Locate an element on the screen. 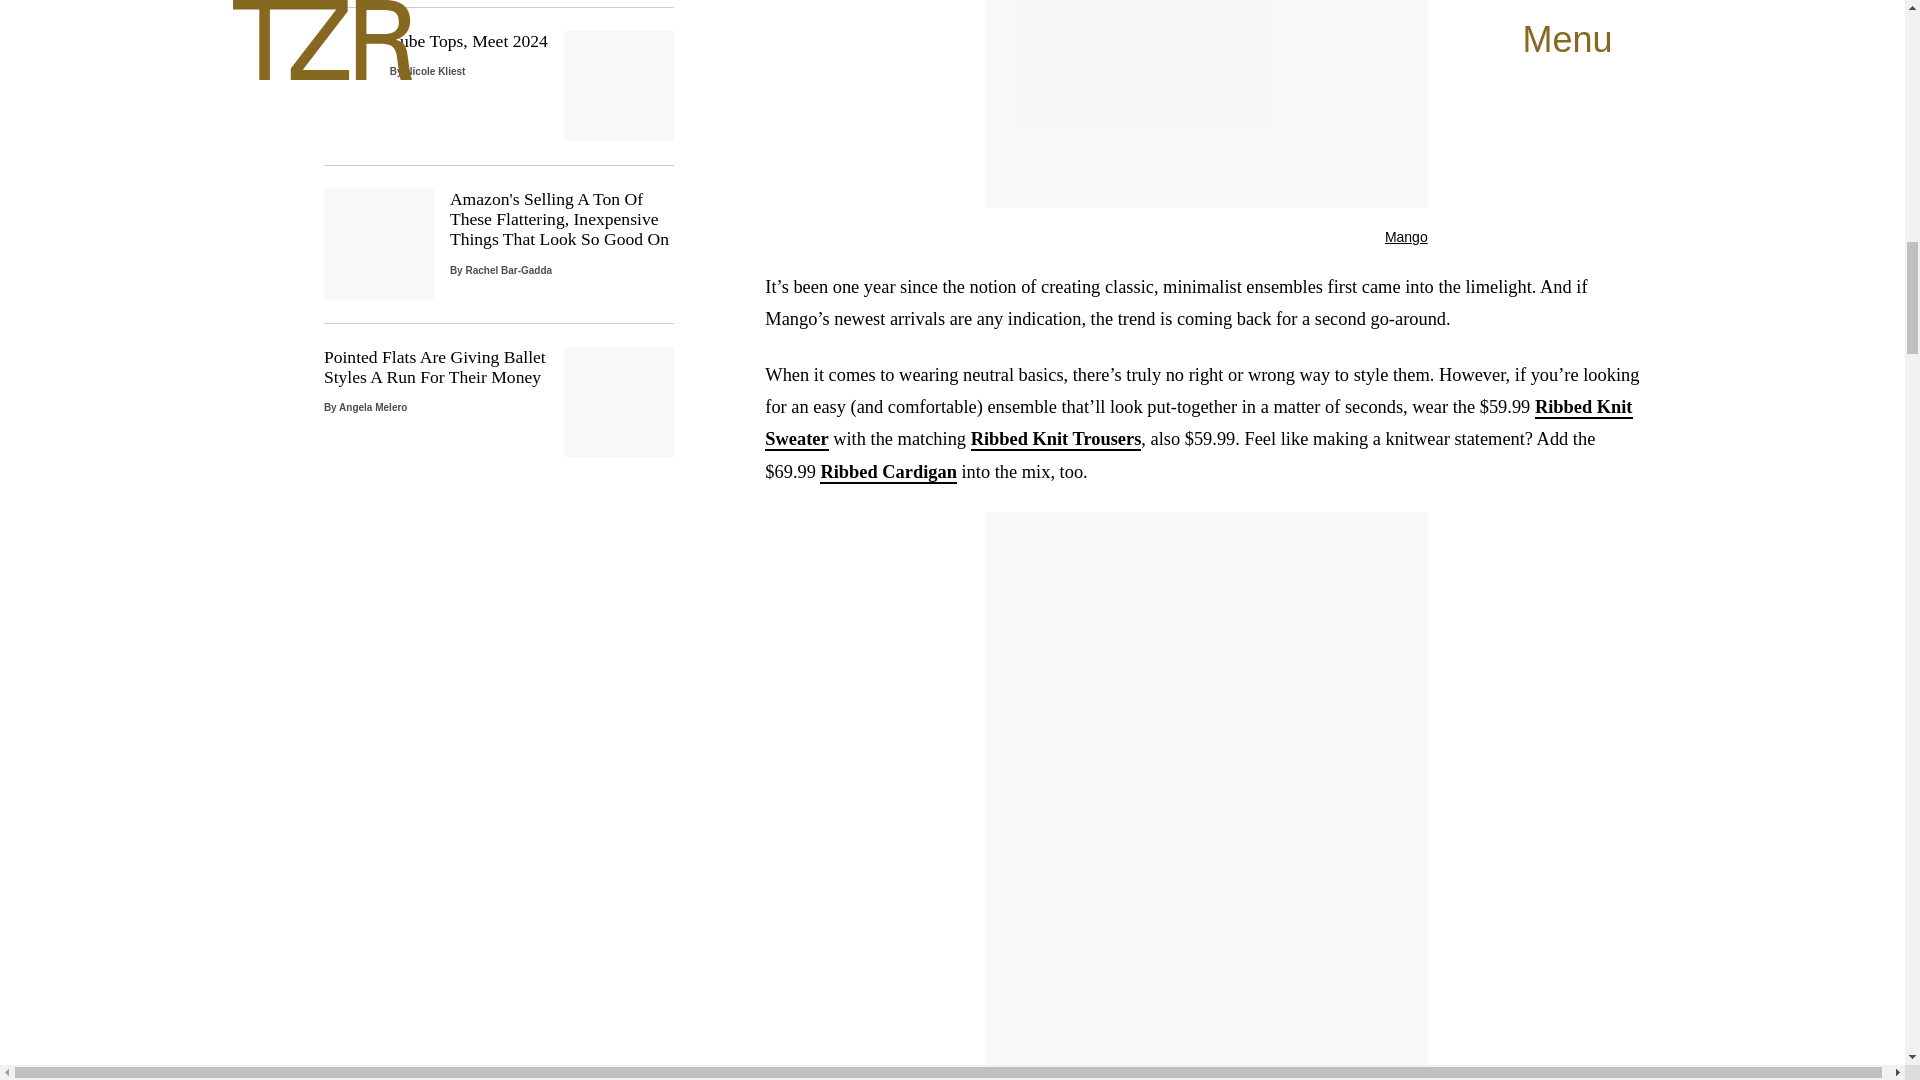 The width and height of the screenshot is (1920, 1080). Mango is located at coordinates (1406, 236).